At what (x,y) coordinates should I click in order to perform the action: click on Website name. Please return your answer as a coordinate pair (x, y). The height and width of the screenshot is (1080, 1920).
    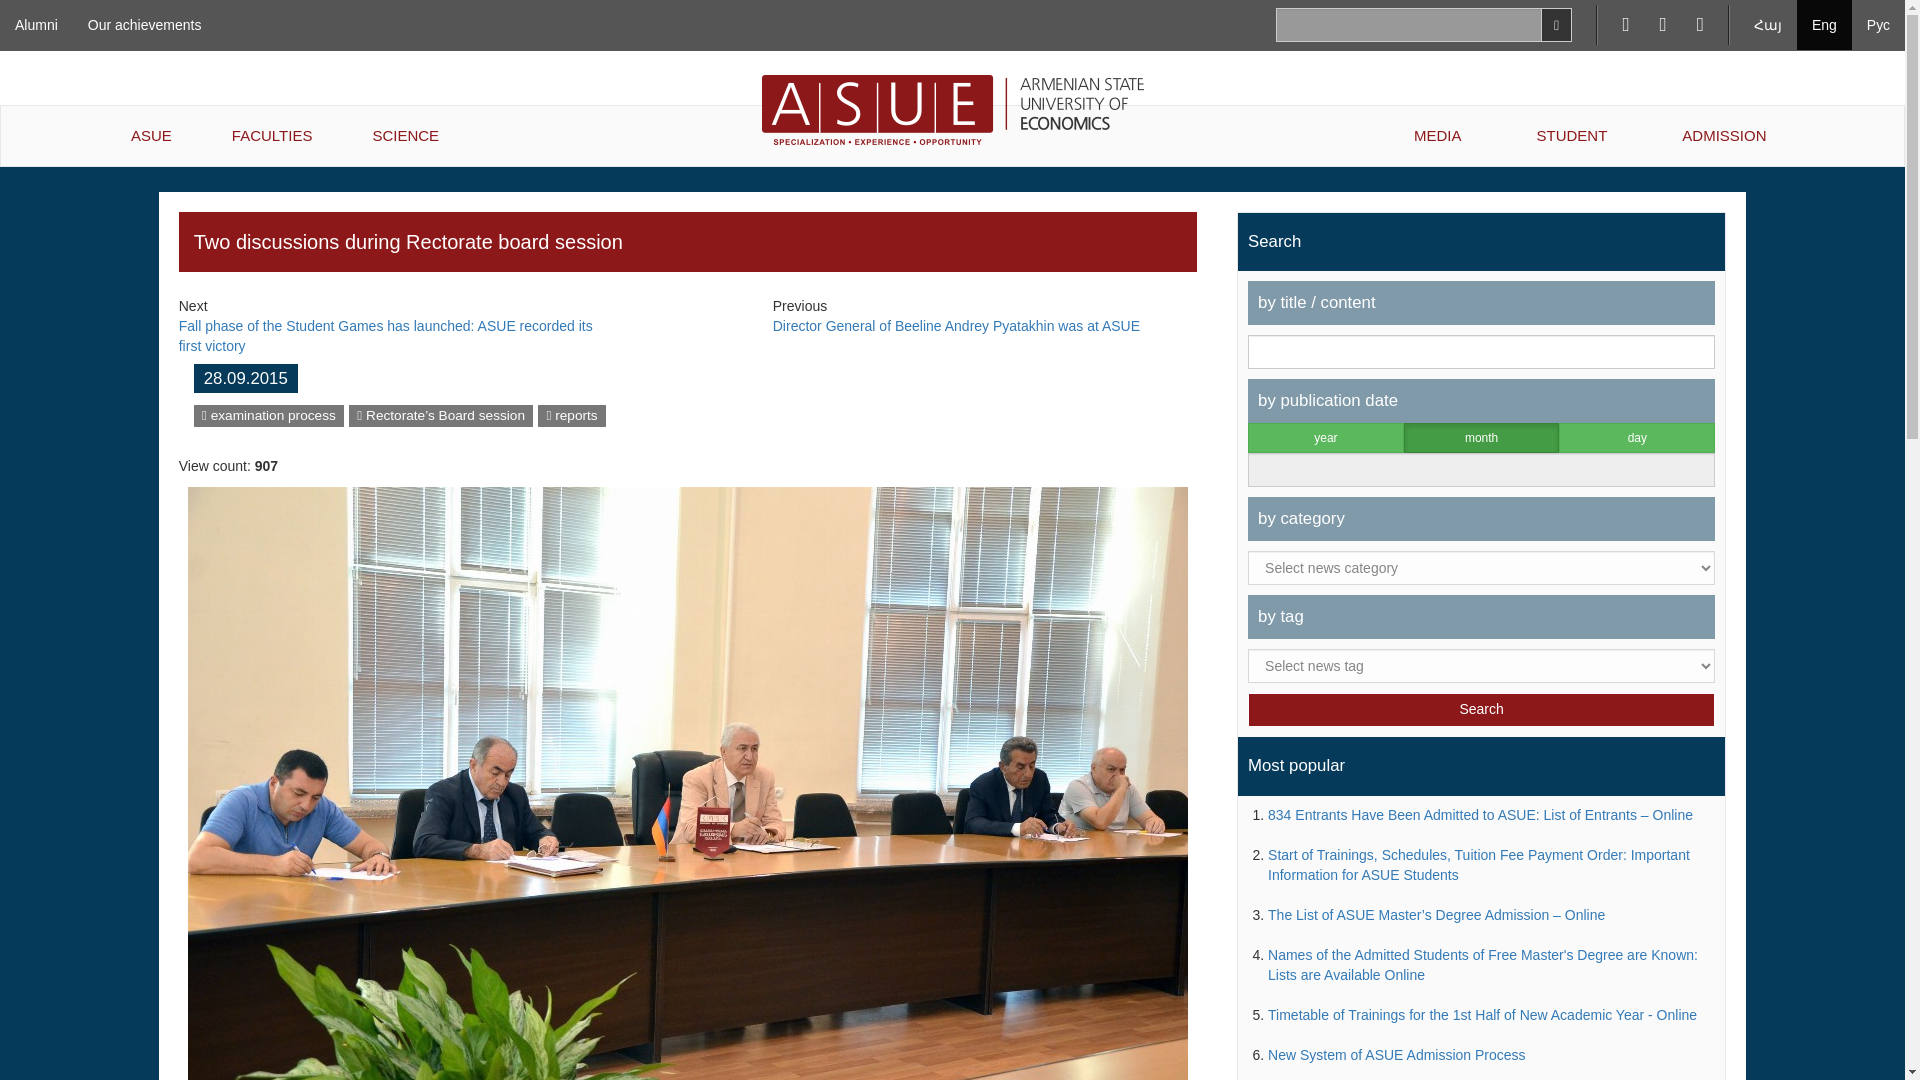
    Looking at the image, I should click on (268, 416).